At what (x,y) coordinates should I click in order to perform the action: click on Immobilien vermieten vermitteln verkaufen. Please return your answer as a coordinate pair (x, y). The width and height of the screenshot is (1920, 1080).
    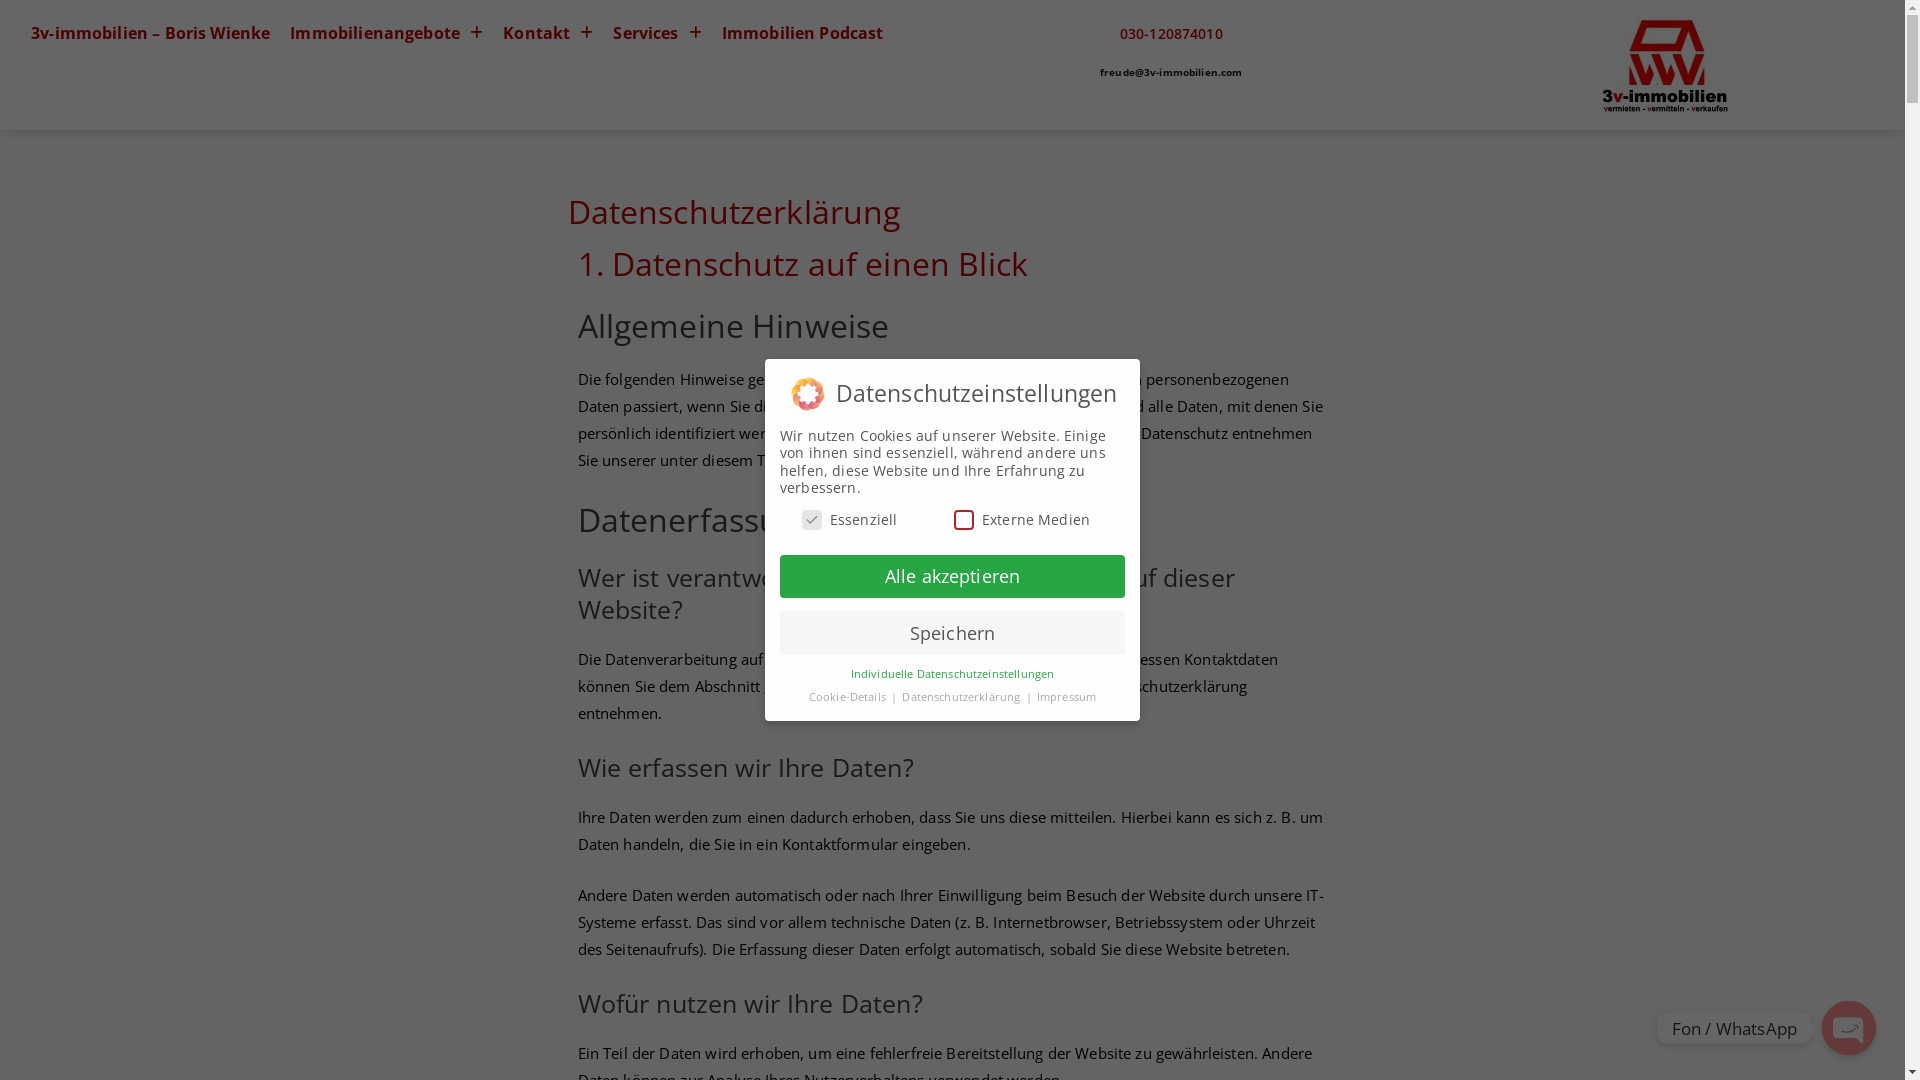
    Looking at the image, I should click on (1666, 65).